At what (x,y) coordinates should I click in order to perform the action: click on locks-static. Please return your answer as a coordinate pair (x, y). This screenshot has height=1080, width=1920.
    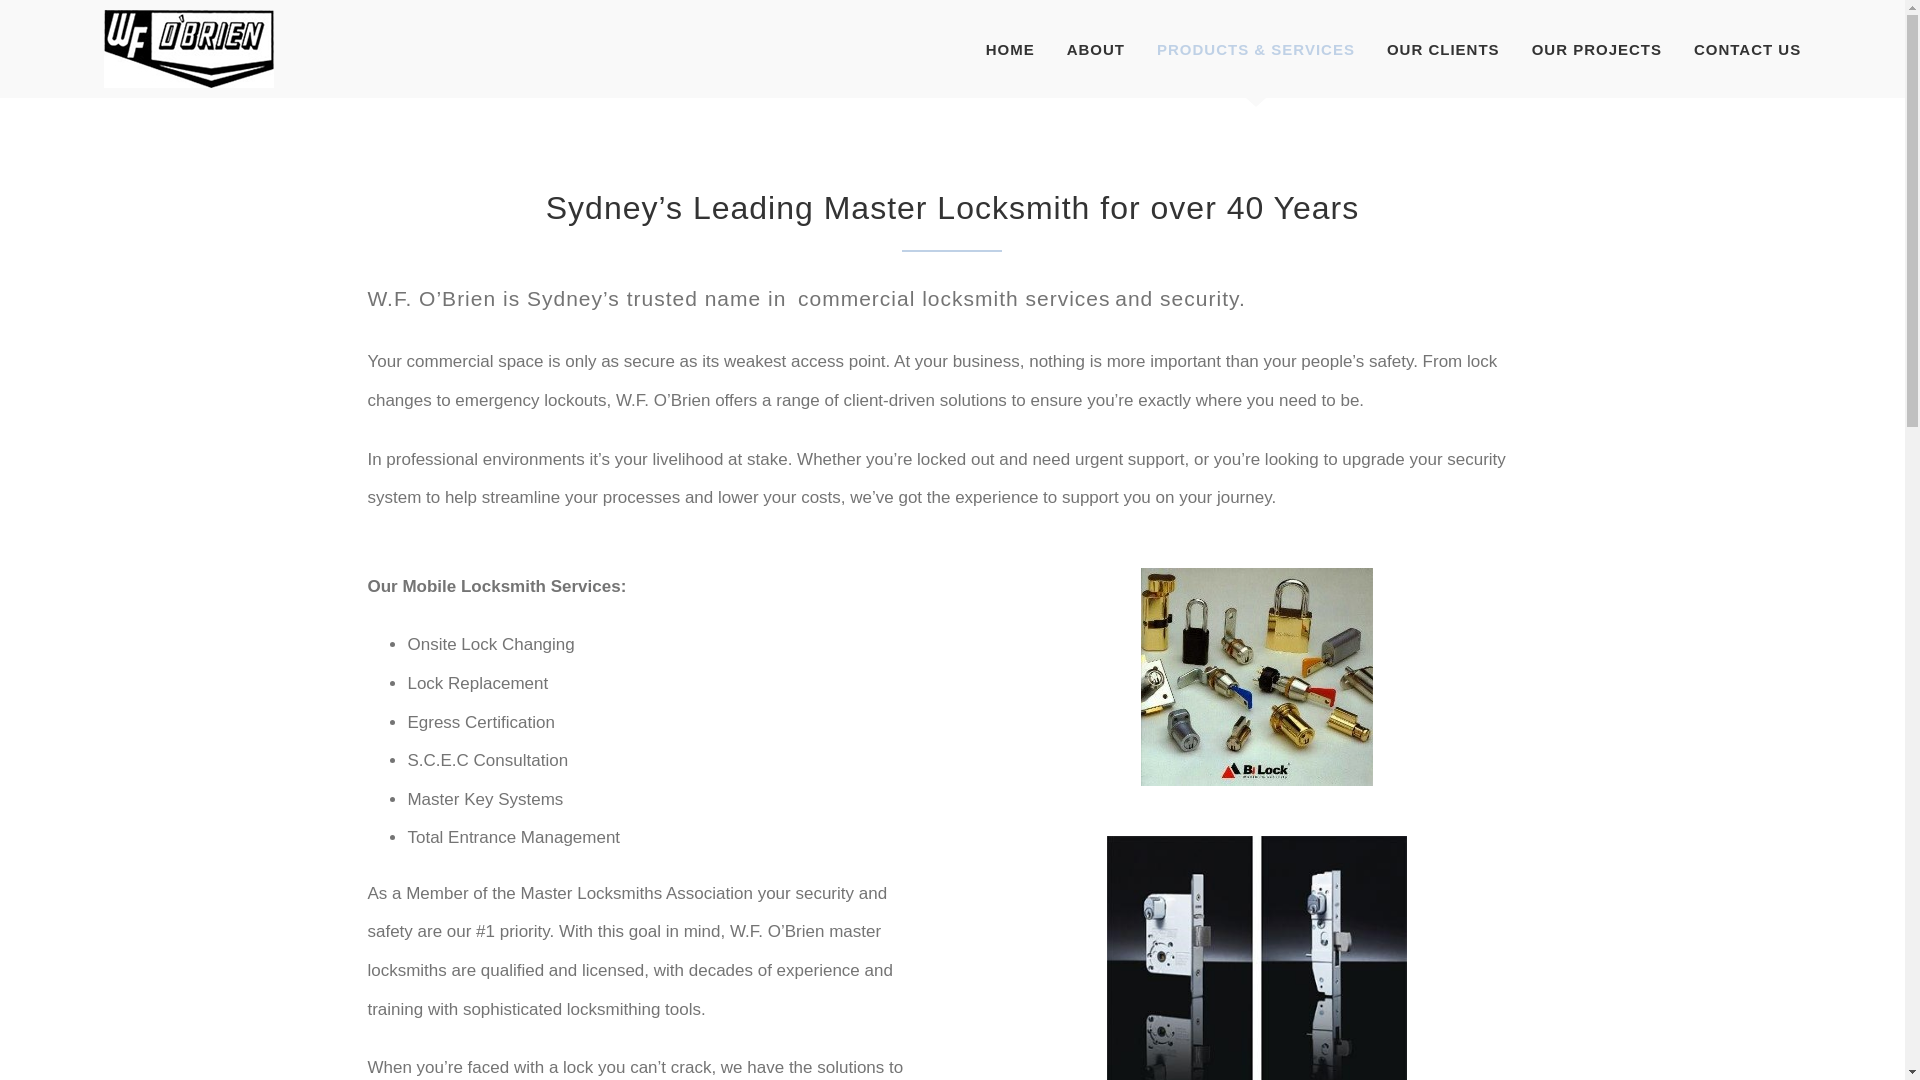
    Looking at the image, I should click on (1256, 677).